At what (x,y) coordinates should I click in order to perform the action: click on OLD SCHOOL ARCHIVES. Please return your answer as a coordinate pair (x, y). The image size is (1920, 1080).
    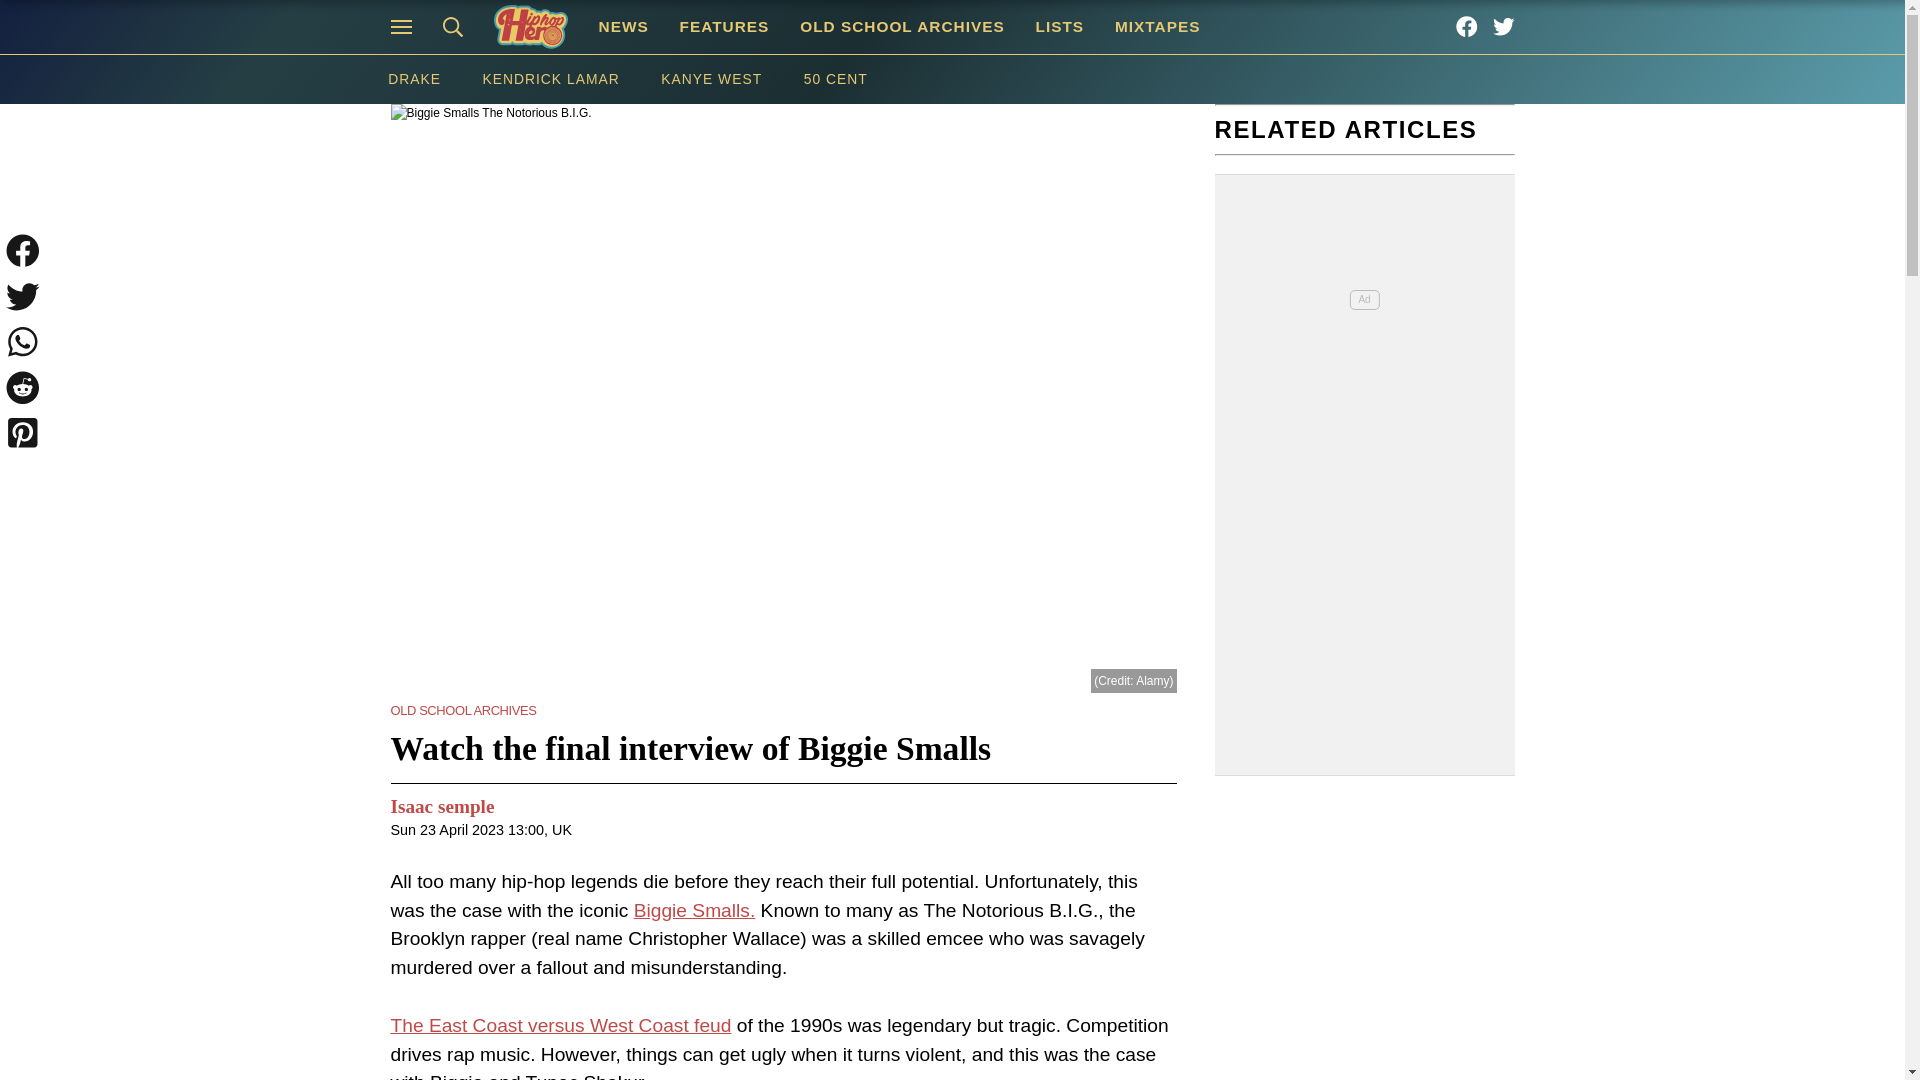
    Looking at the image, I should click on (902, 26).